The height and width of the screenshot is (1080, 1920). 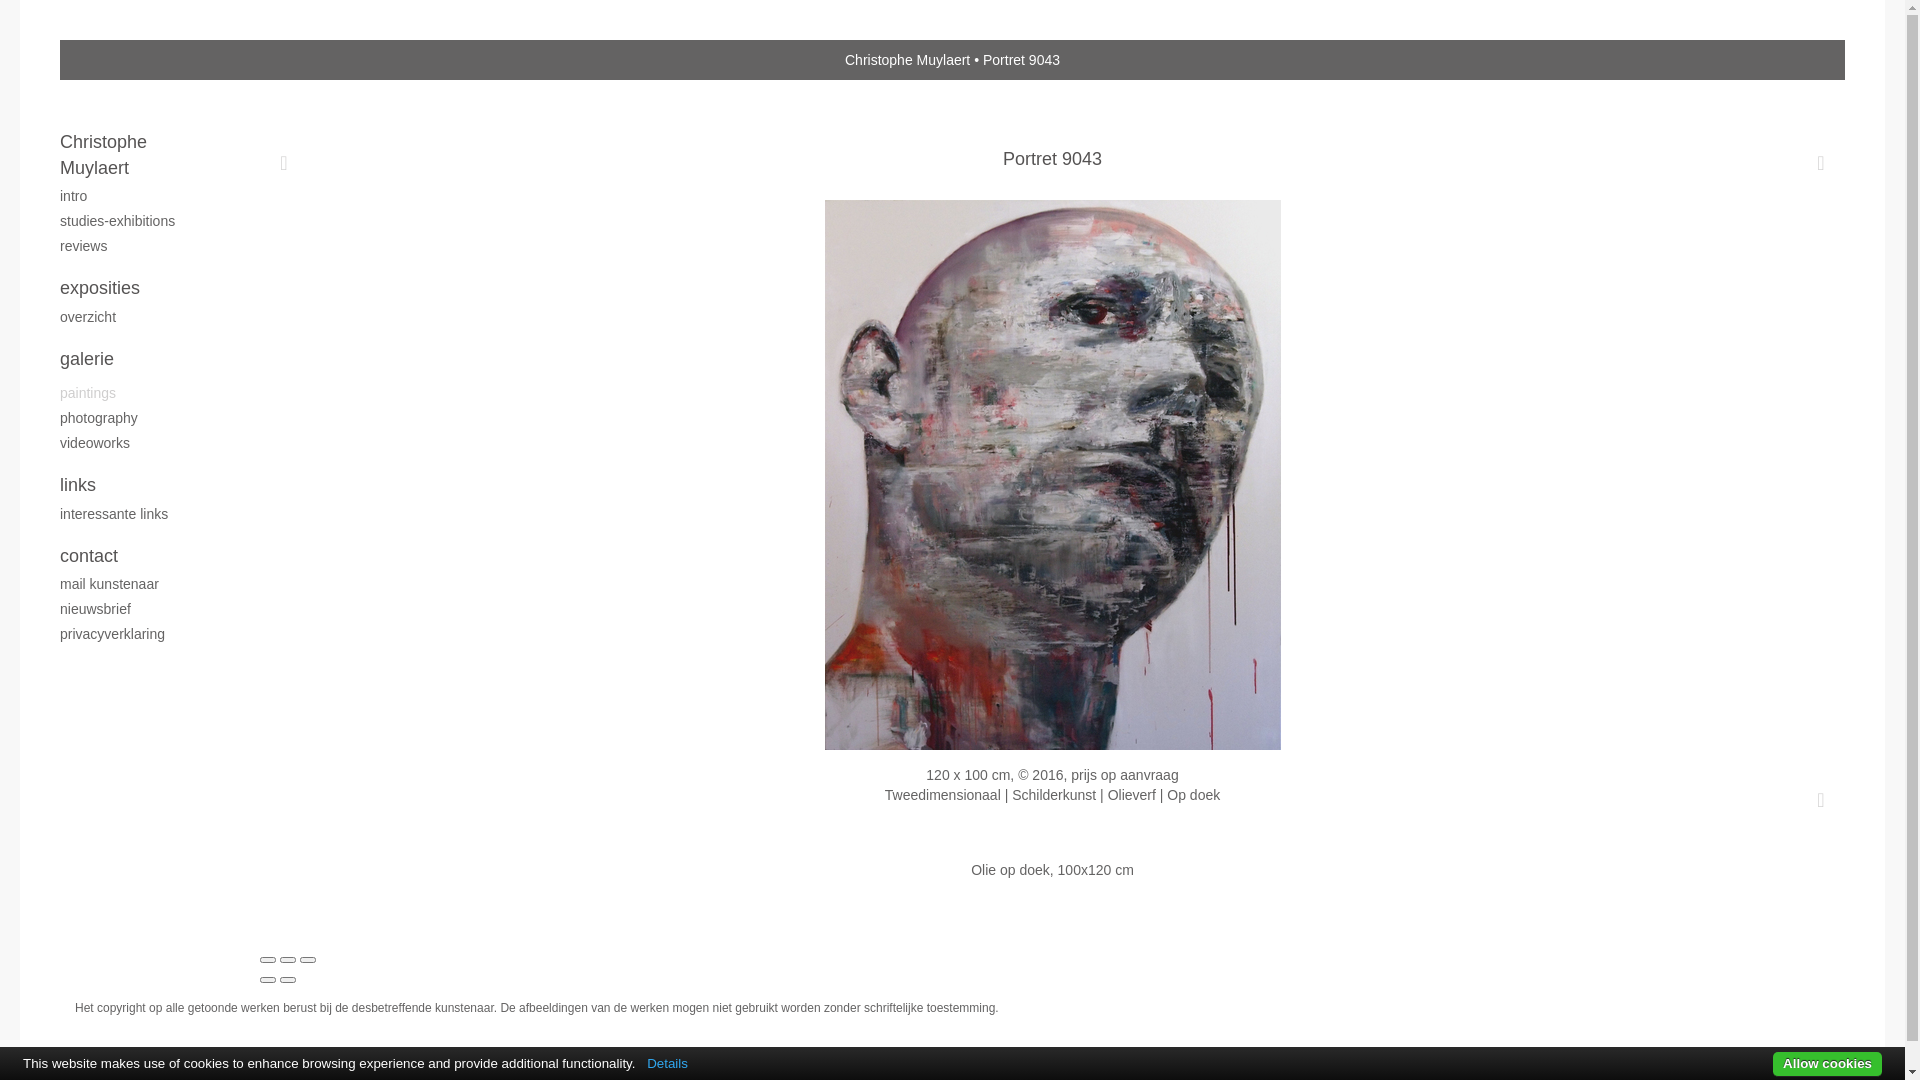 What do you see at coordinates (140, 486) in the screenshot?
I see `links` at bounding box center [140, 486].